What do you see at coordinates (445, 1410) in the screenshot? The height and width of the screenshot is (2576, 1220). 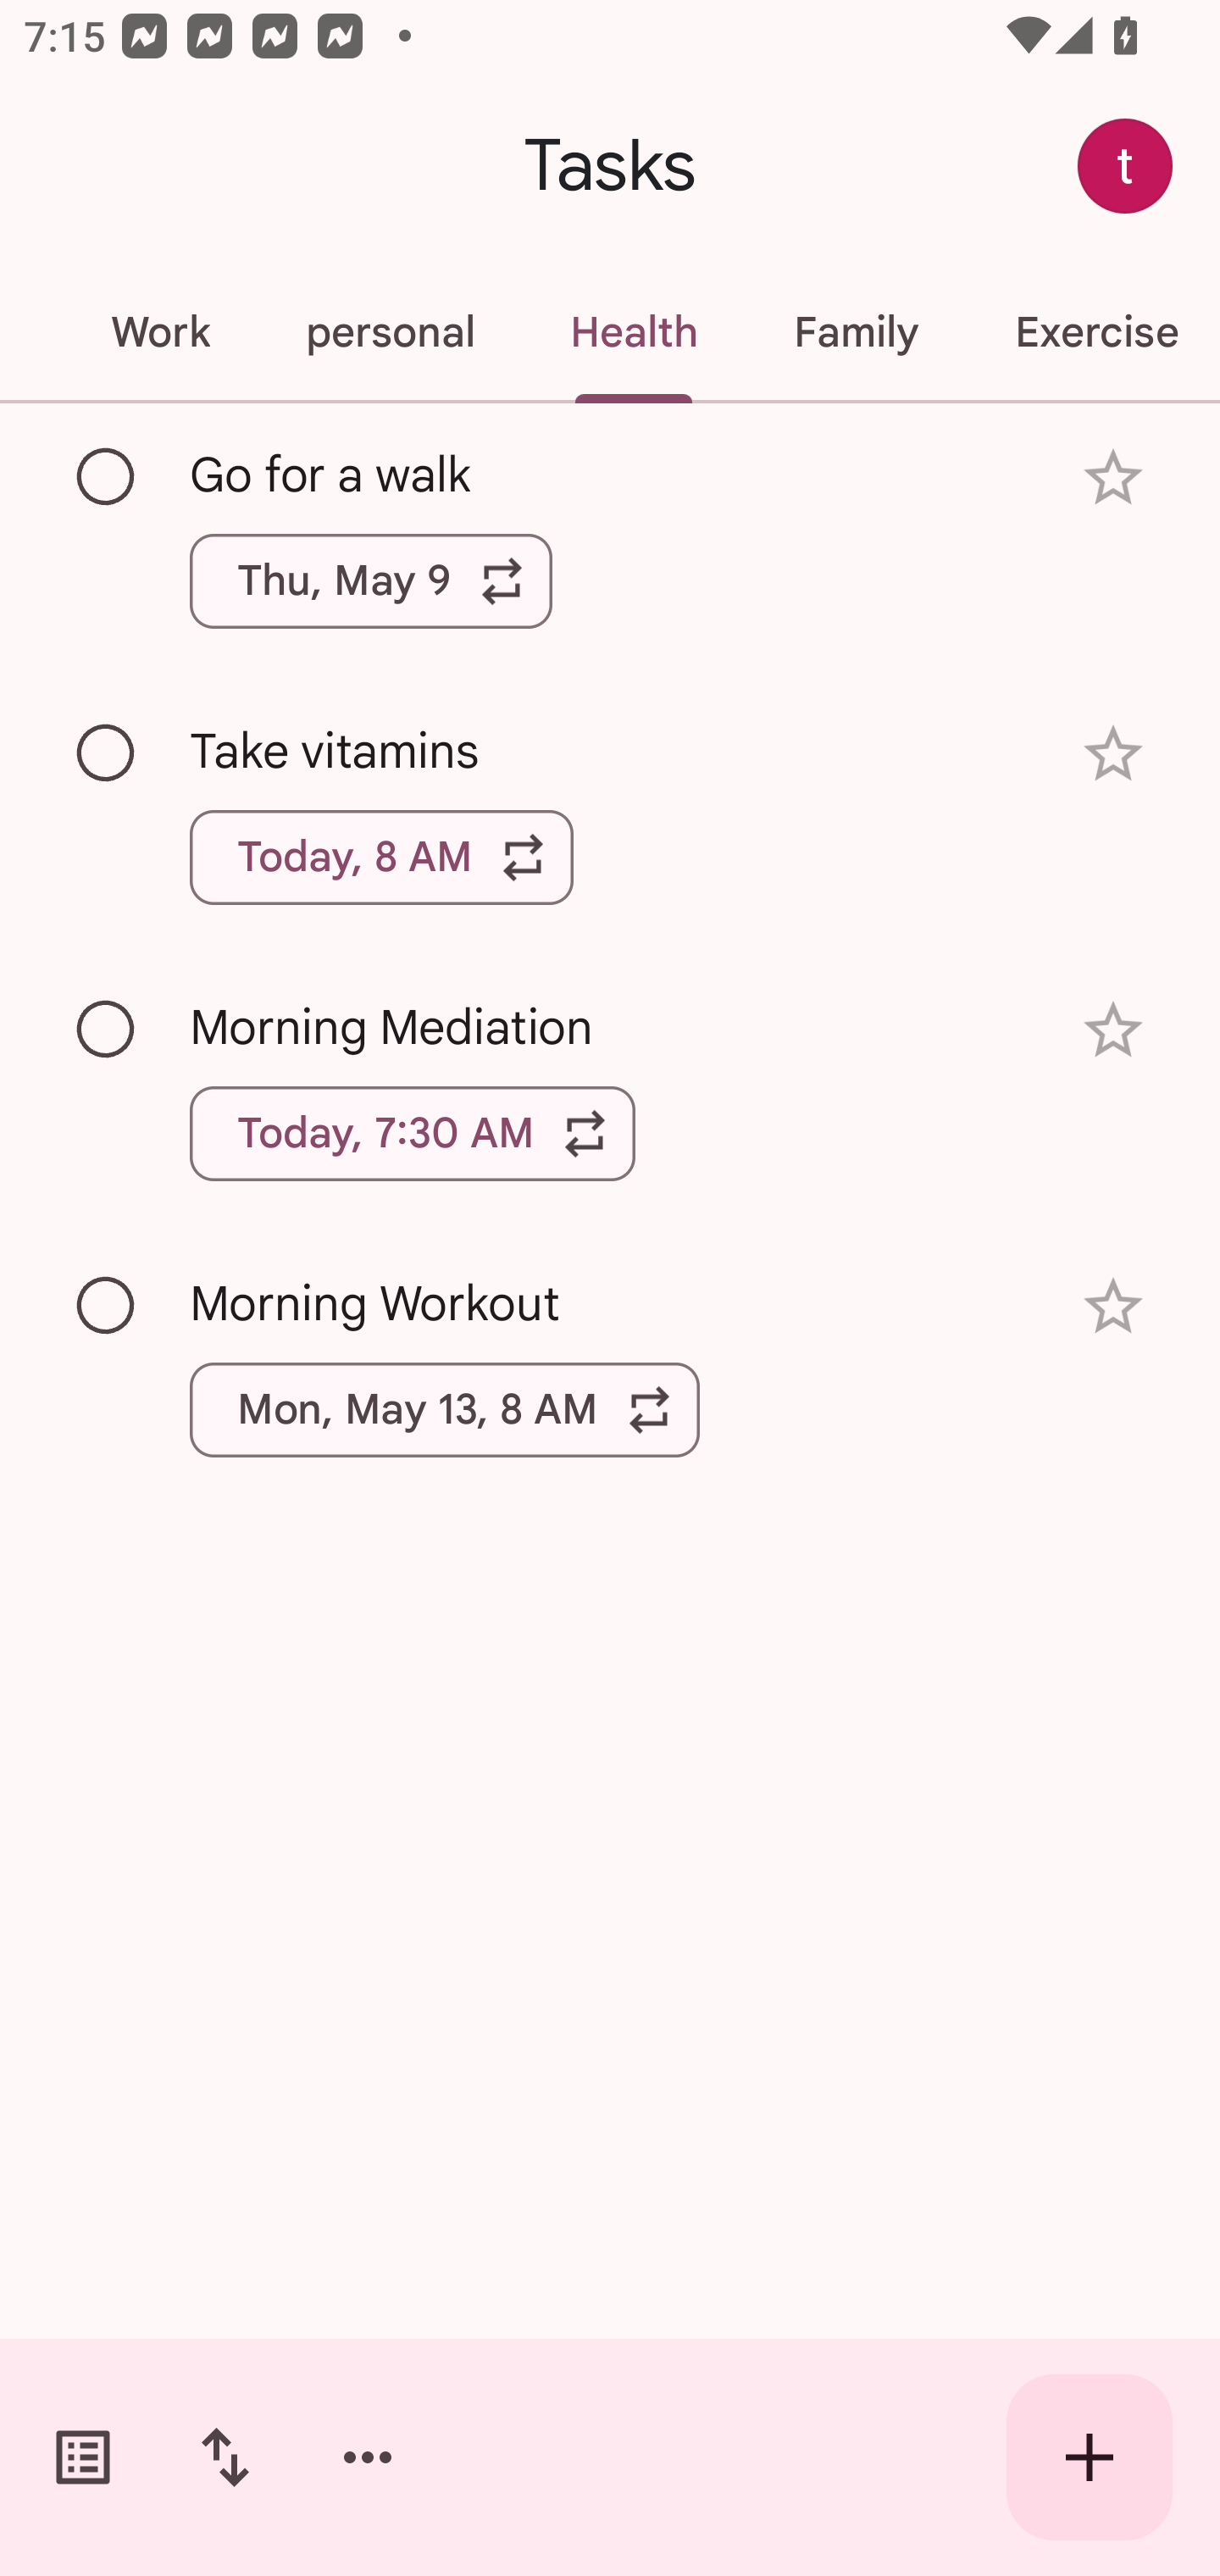 I see `Mon, May 13, 8 AM` at bounding box center [445, 1410].